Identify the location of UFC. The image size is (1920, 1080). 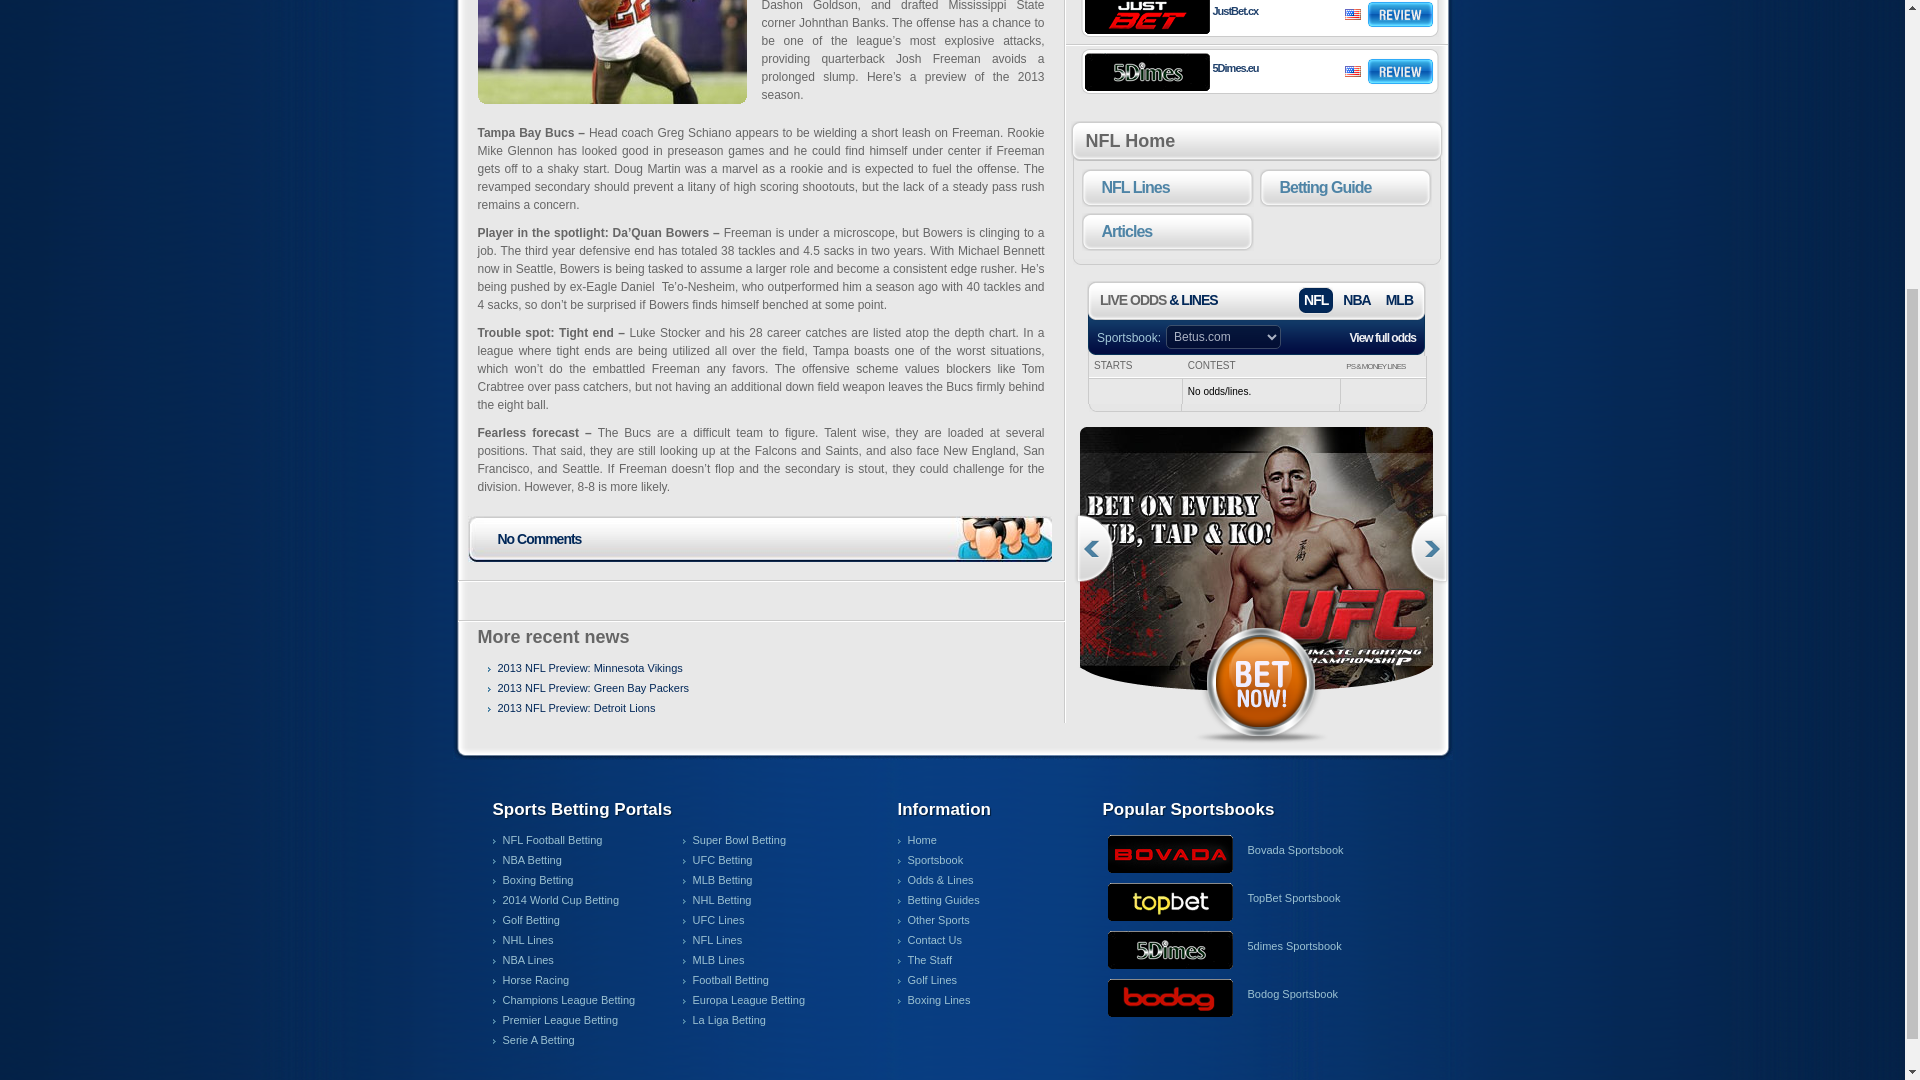
(1260, 561).